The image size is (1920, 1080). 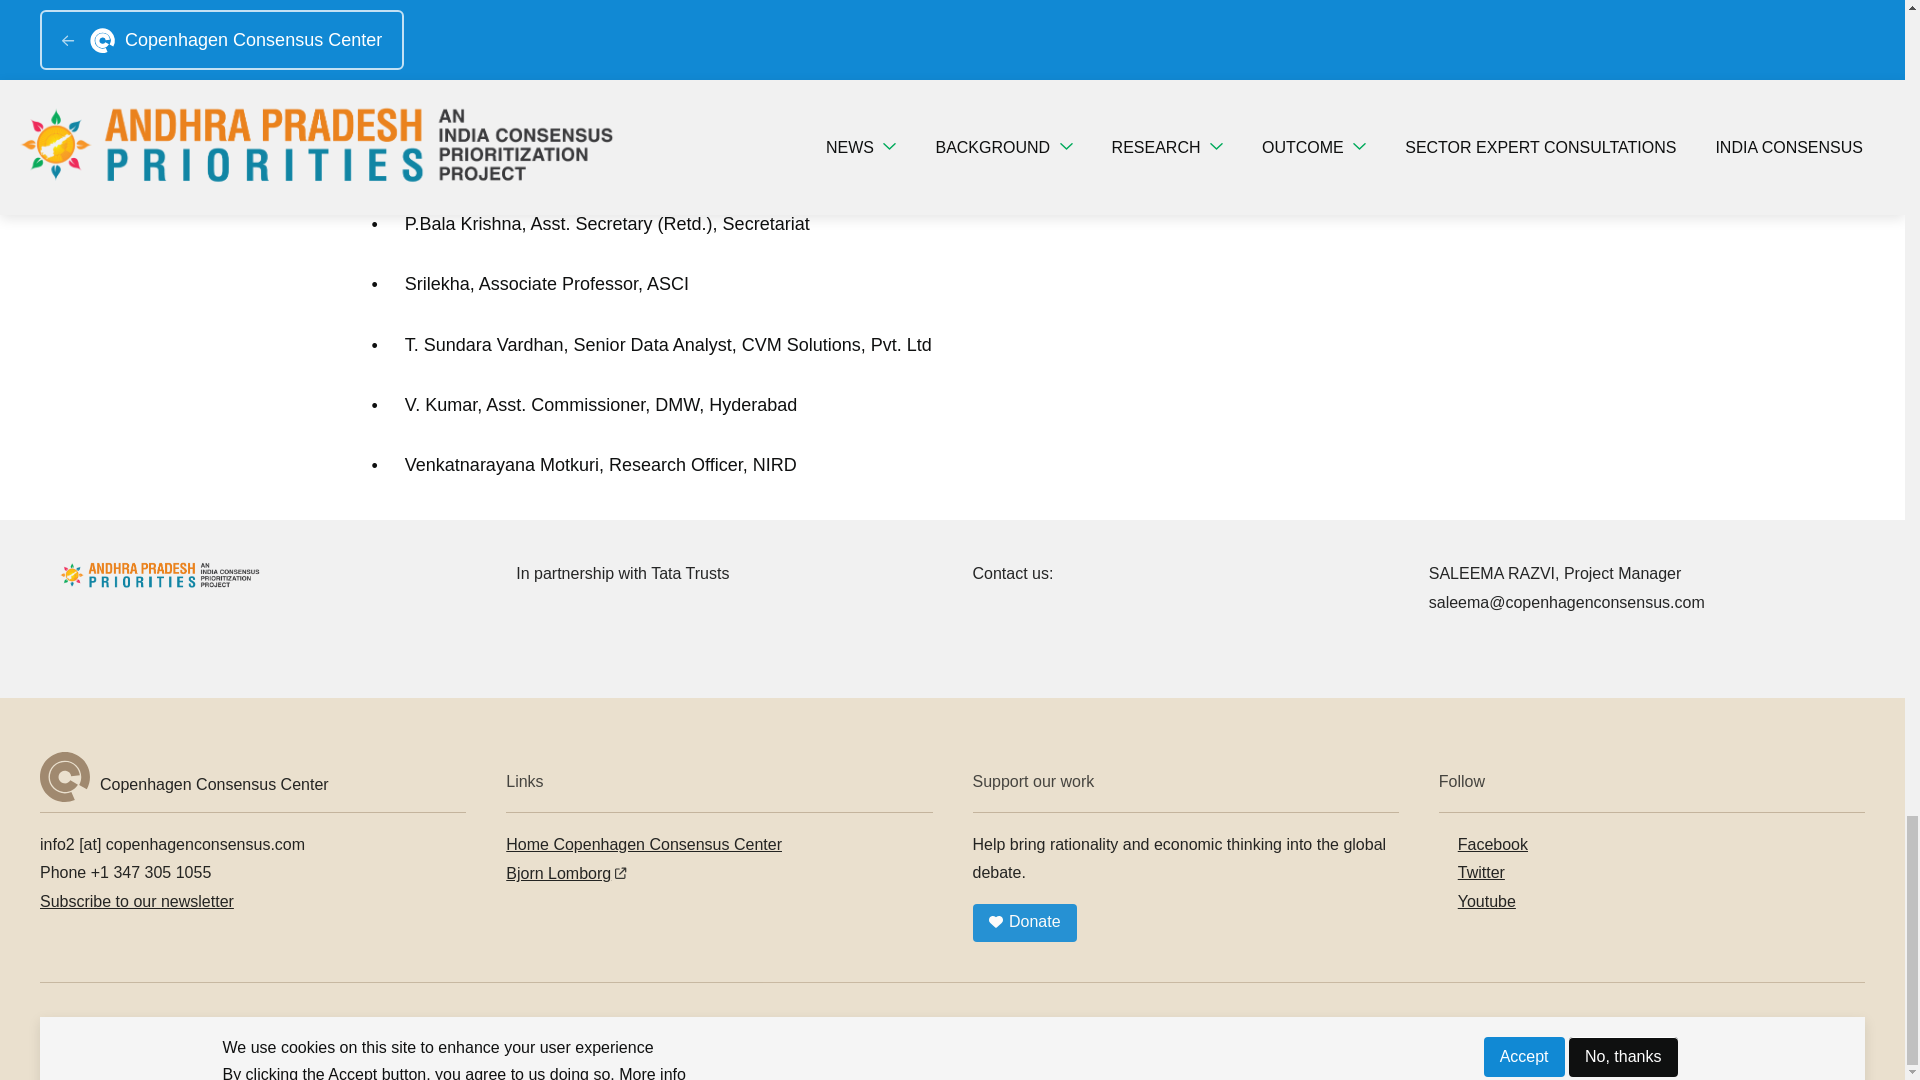 What do you see at coordinates (644, 844) in the screenshot?
I see `Home Copenhagen Consensus Center` at bounding box center [644, 844].